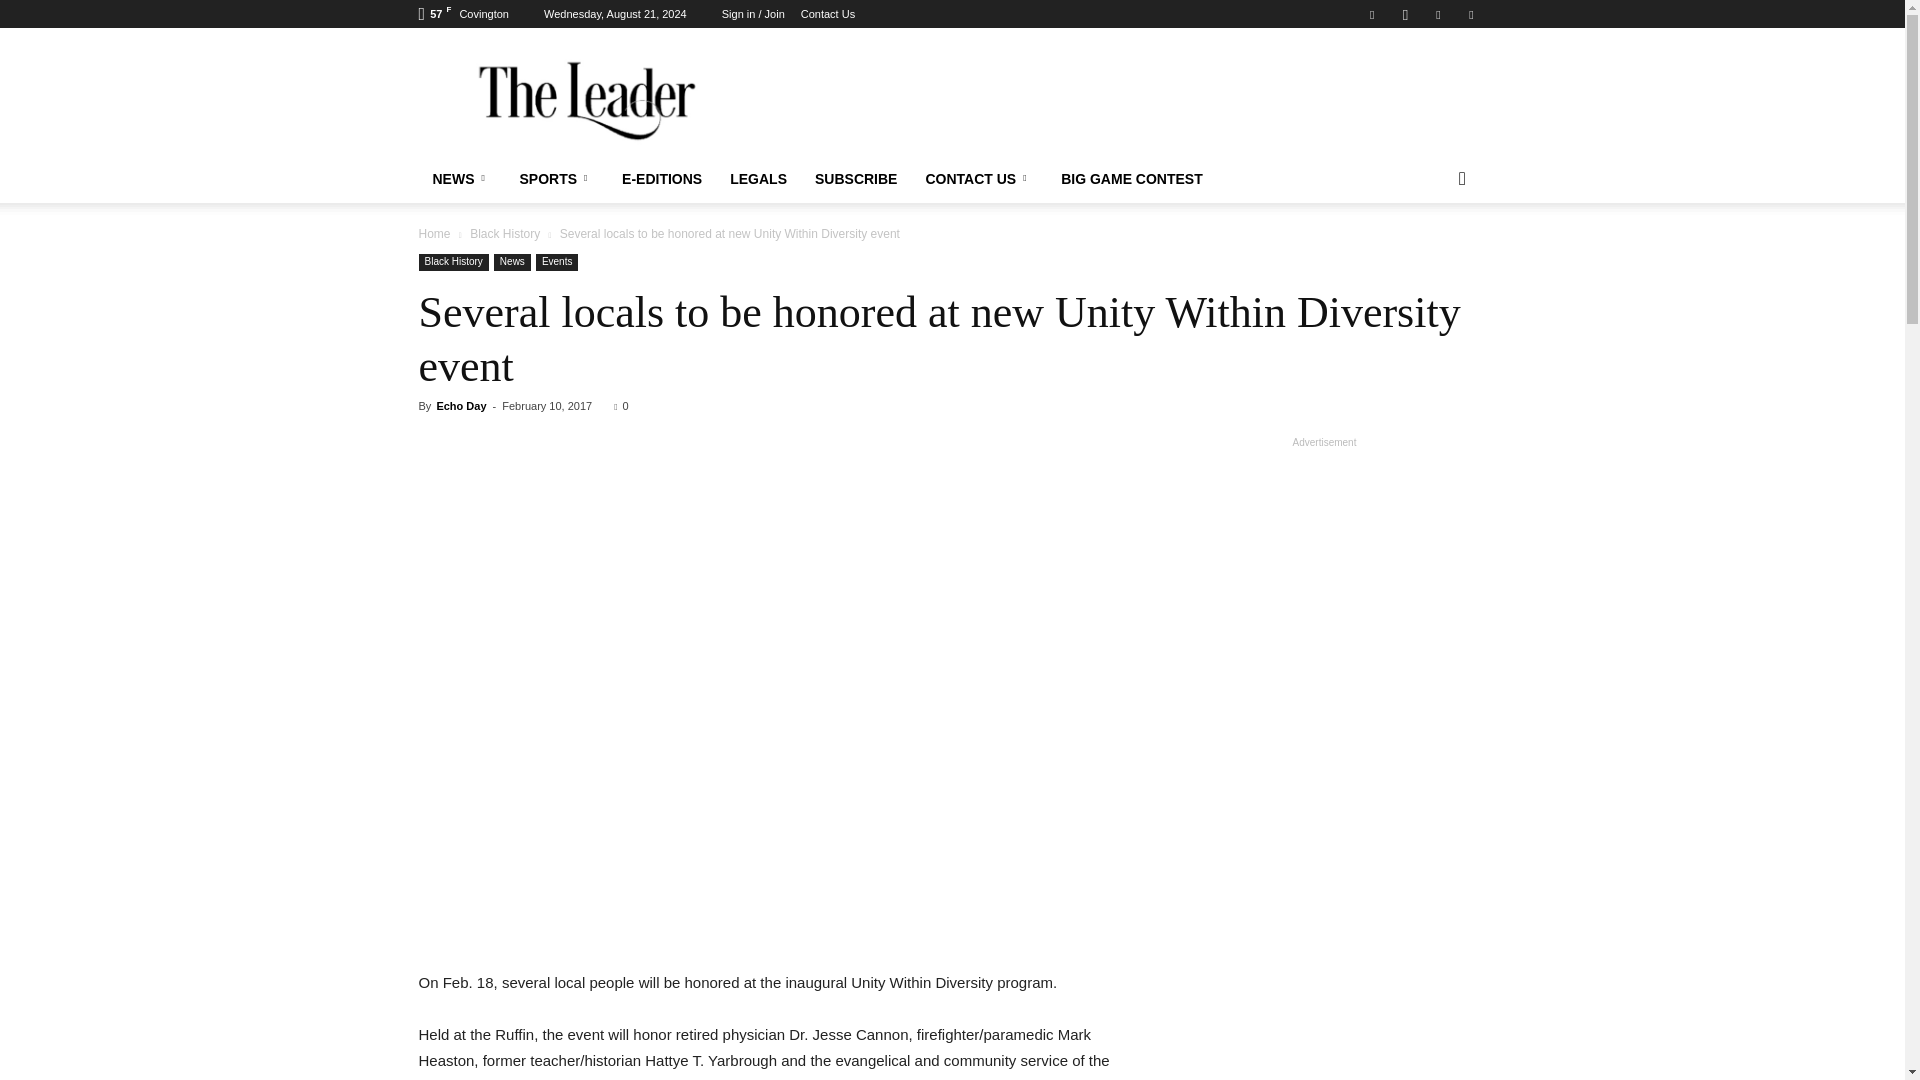 This screenshot has height=1080, width=1920. Describe the element at coordinates (1405, 14) in the screenshot. I see `Instagram` at that location.